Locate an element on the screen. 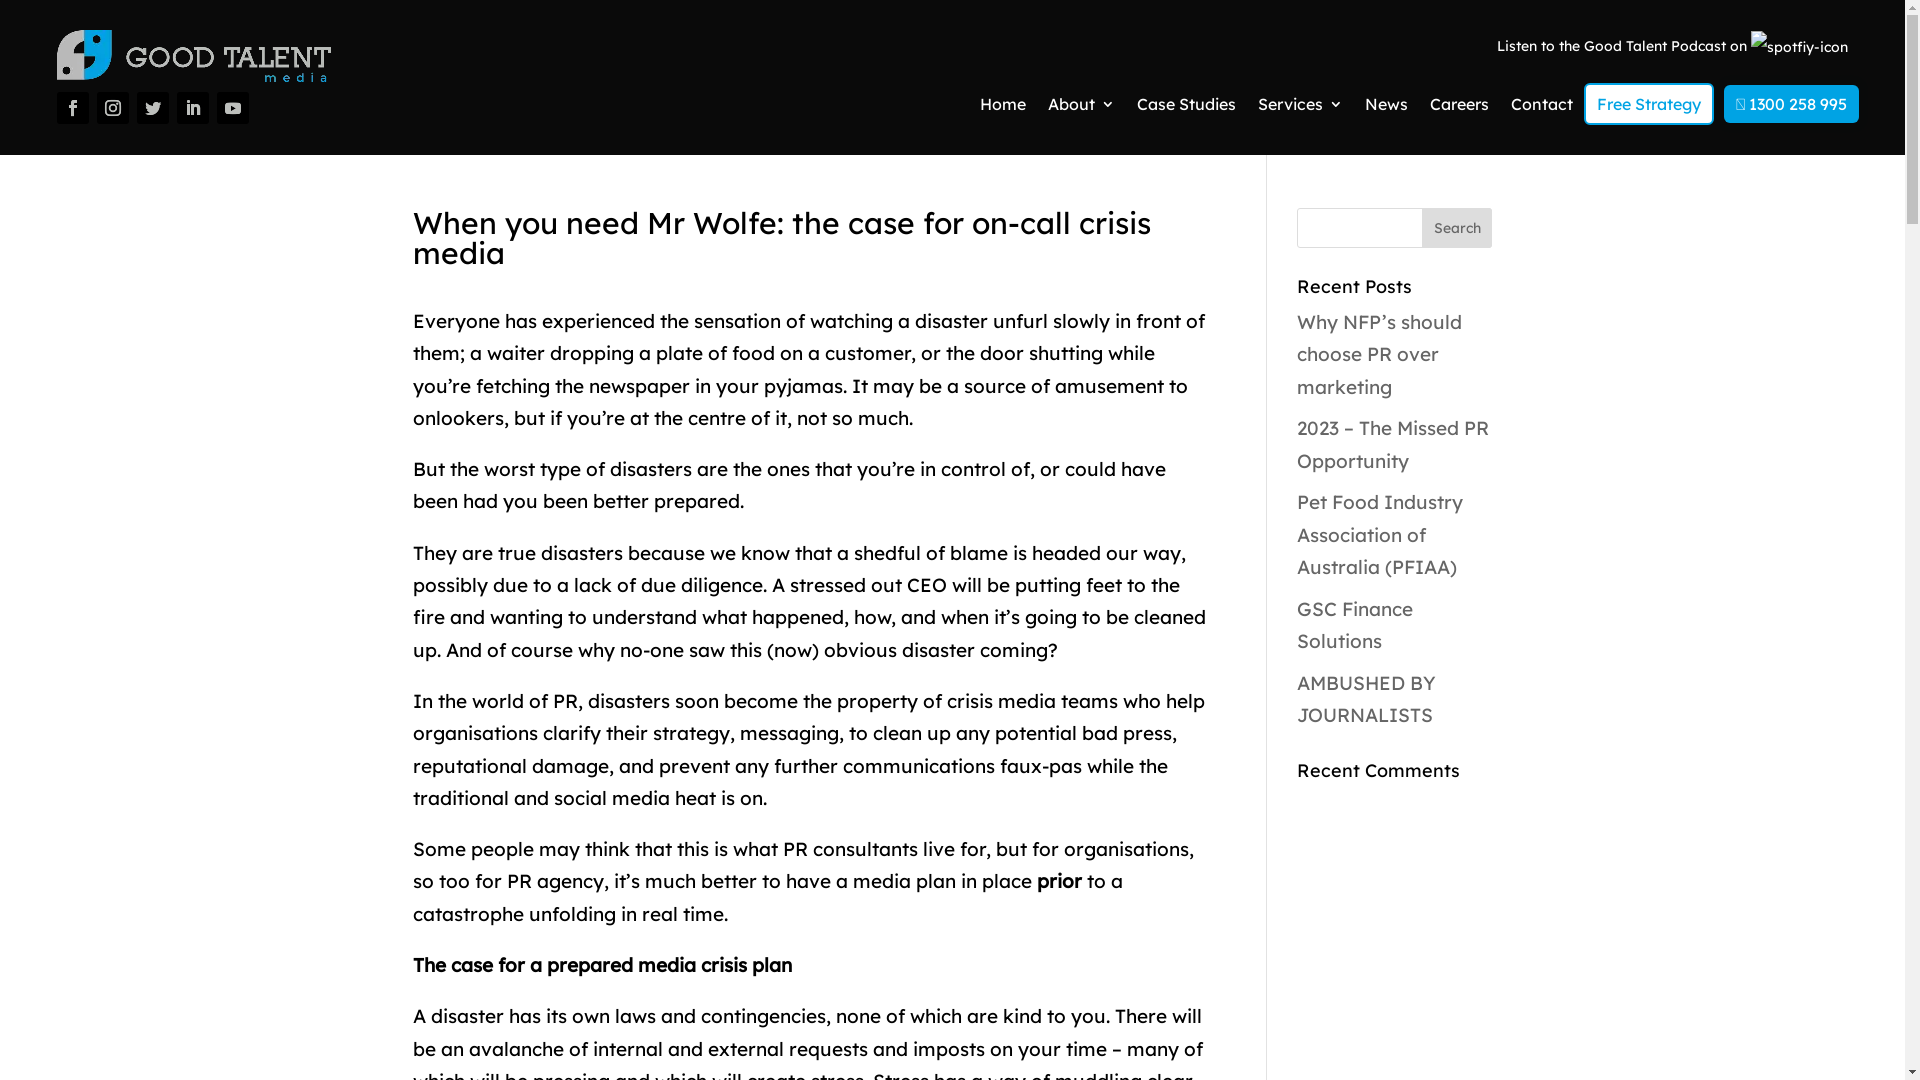  Careers is located at coordinates (1460, 108).